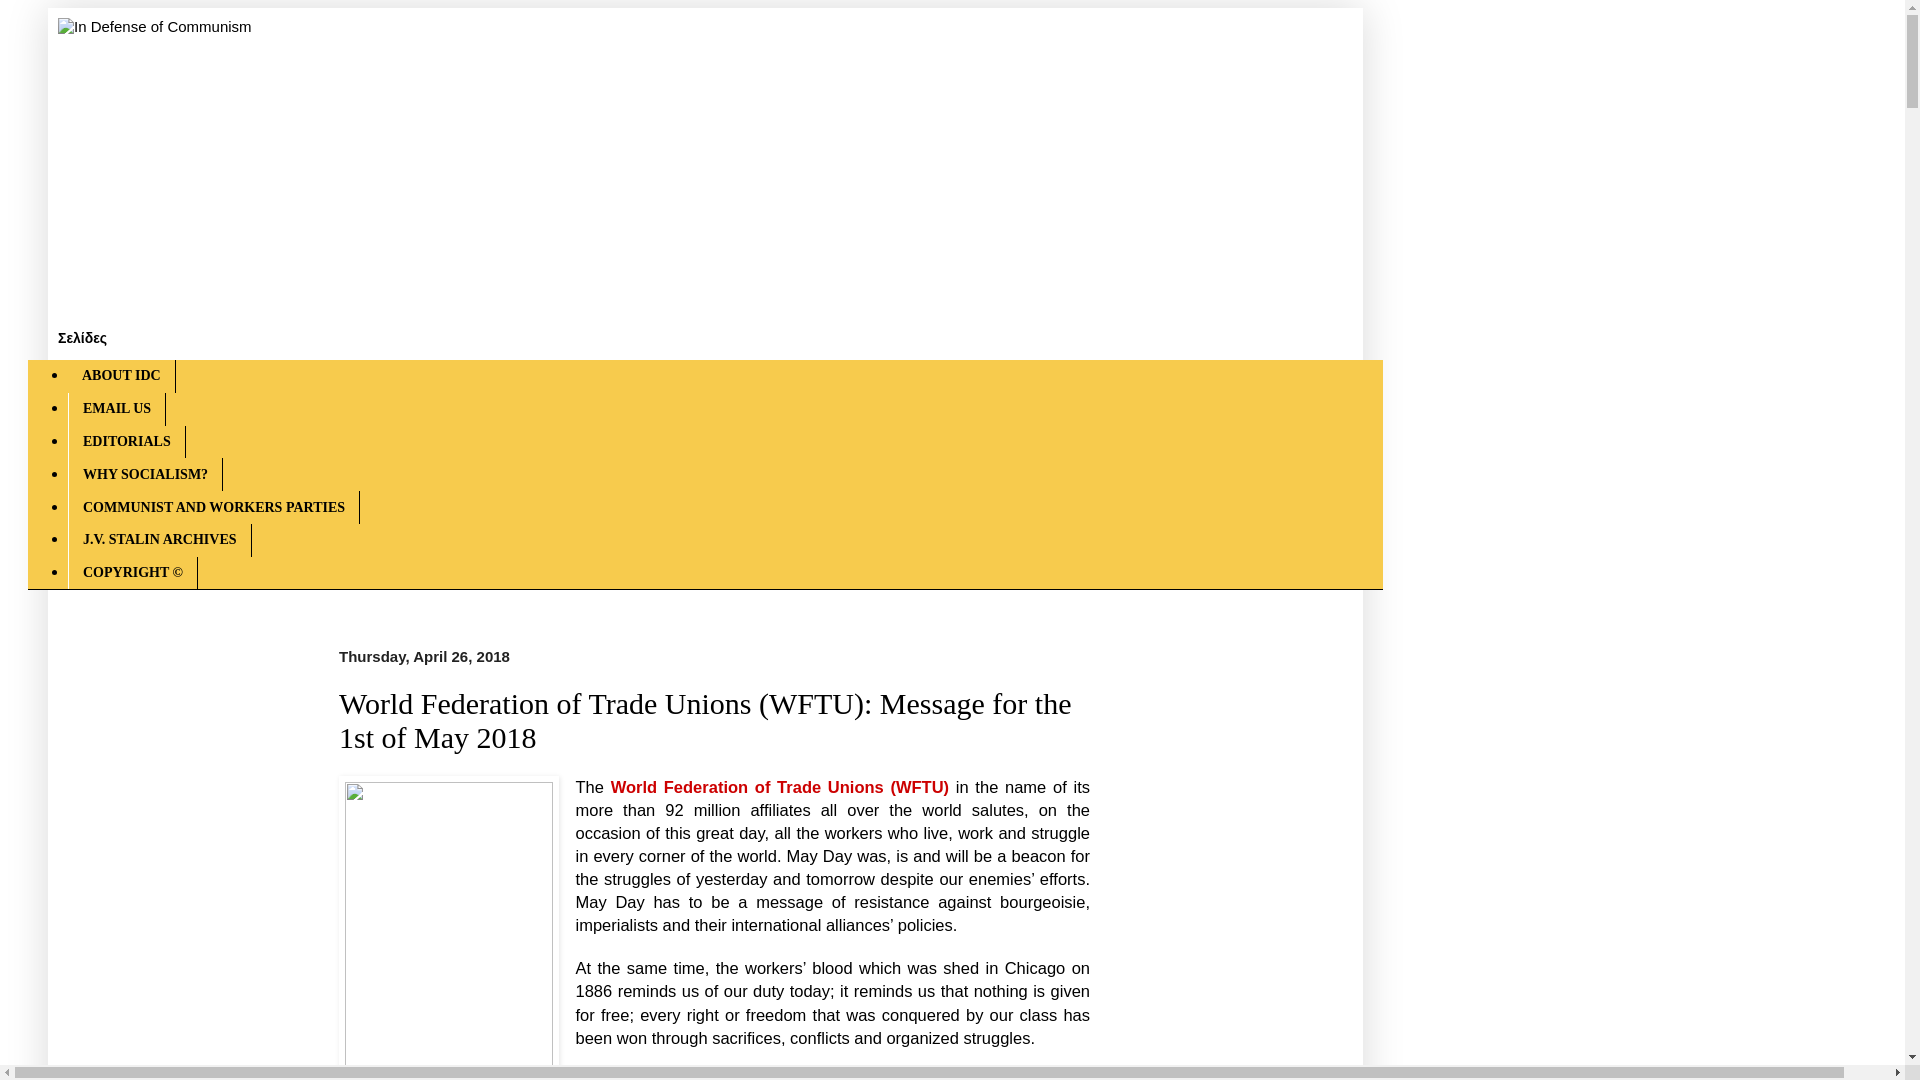 Image resolution: width=1920 pixels, height=1080 pixels. What do you see at coordinates (126, 442) in the screenshot?
I see `EDITORIALS` at bounding box center [126, 442].